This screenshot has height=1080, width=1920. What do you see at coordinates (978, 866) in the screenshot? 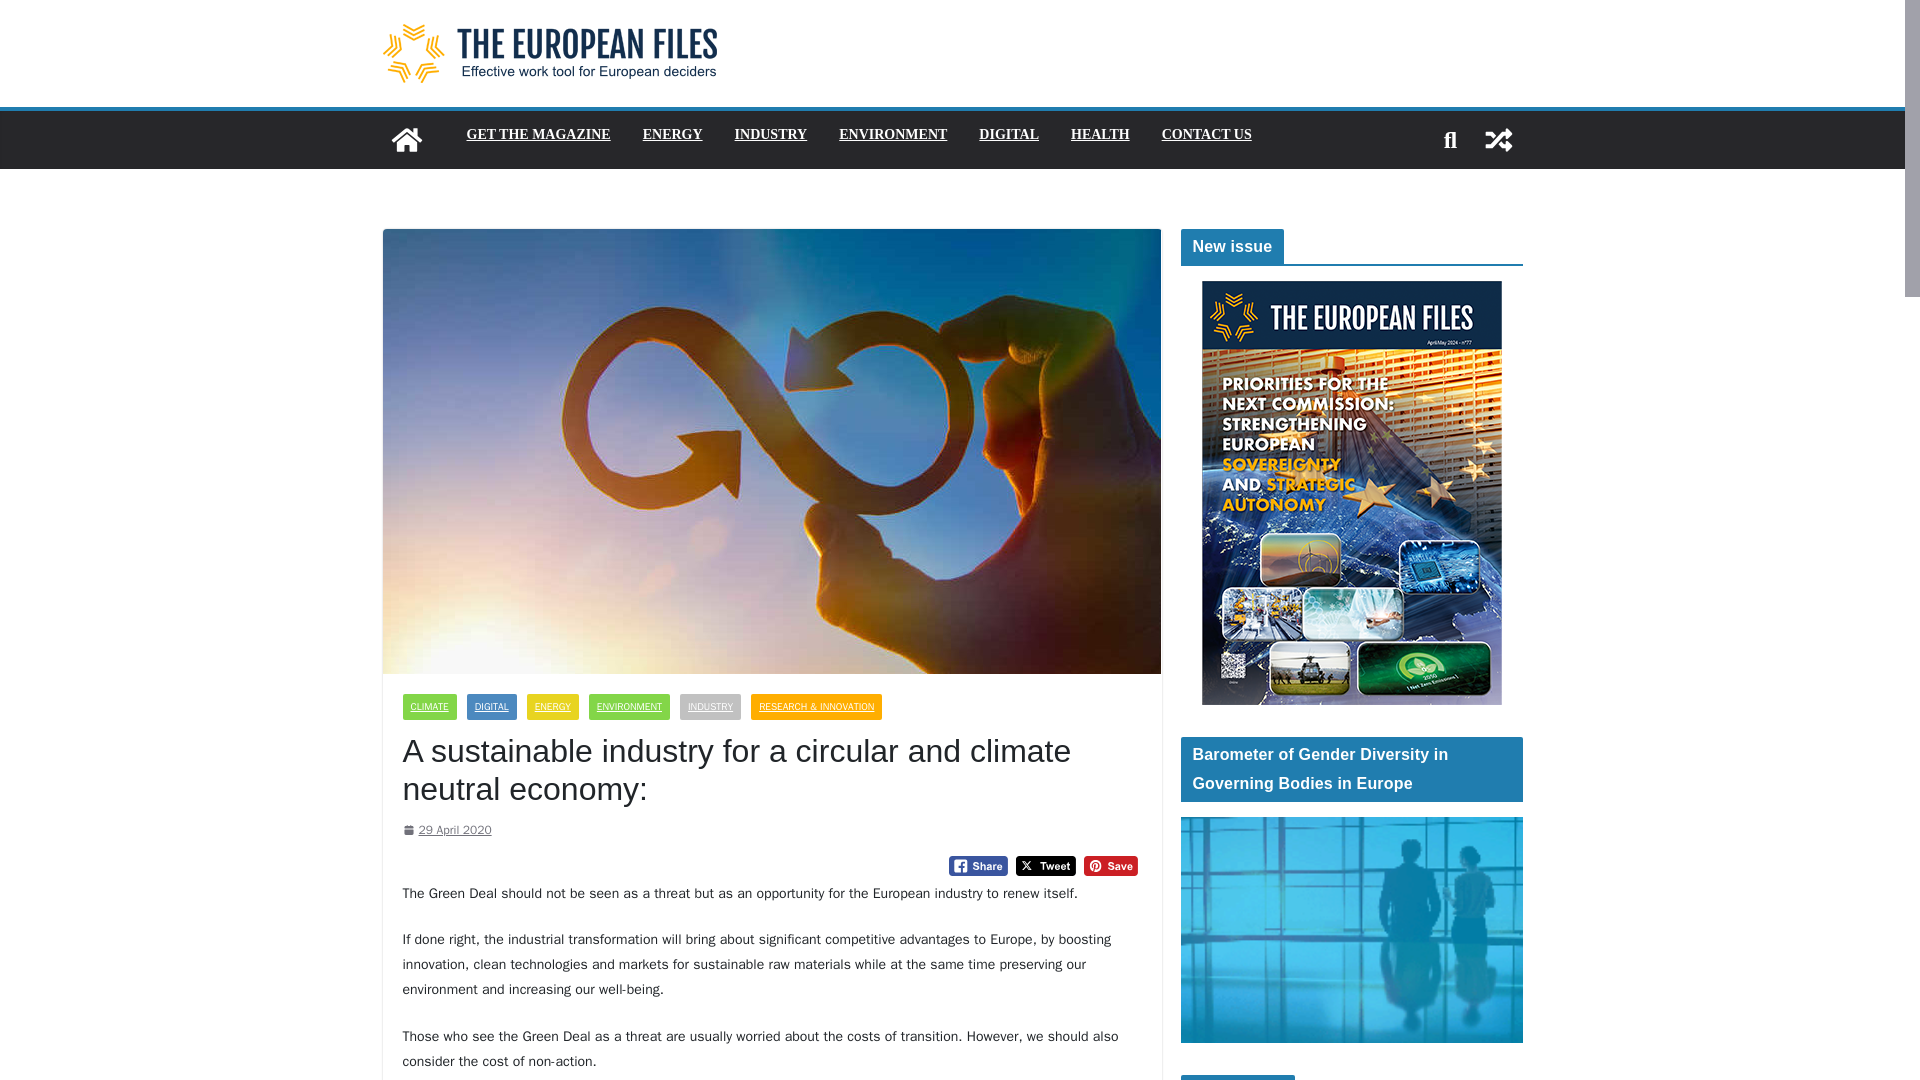
I see `Facebook Share` at bounding box center [978, 866].